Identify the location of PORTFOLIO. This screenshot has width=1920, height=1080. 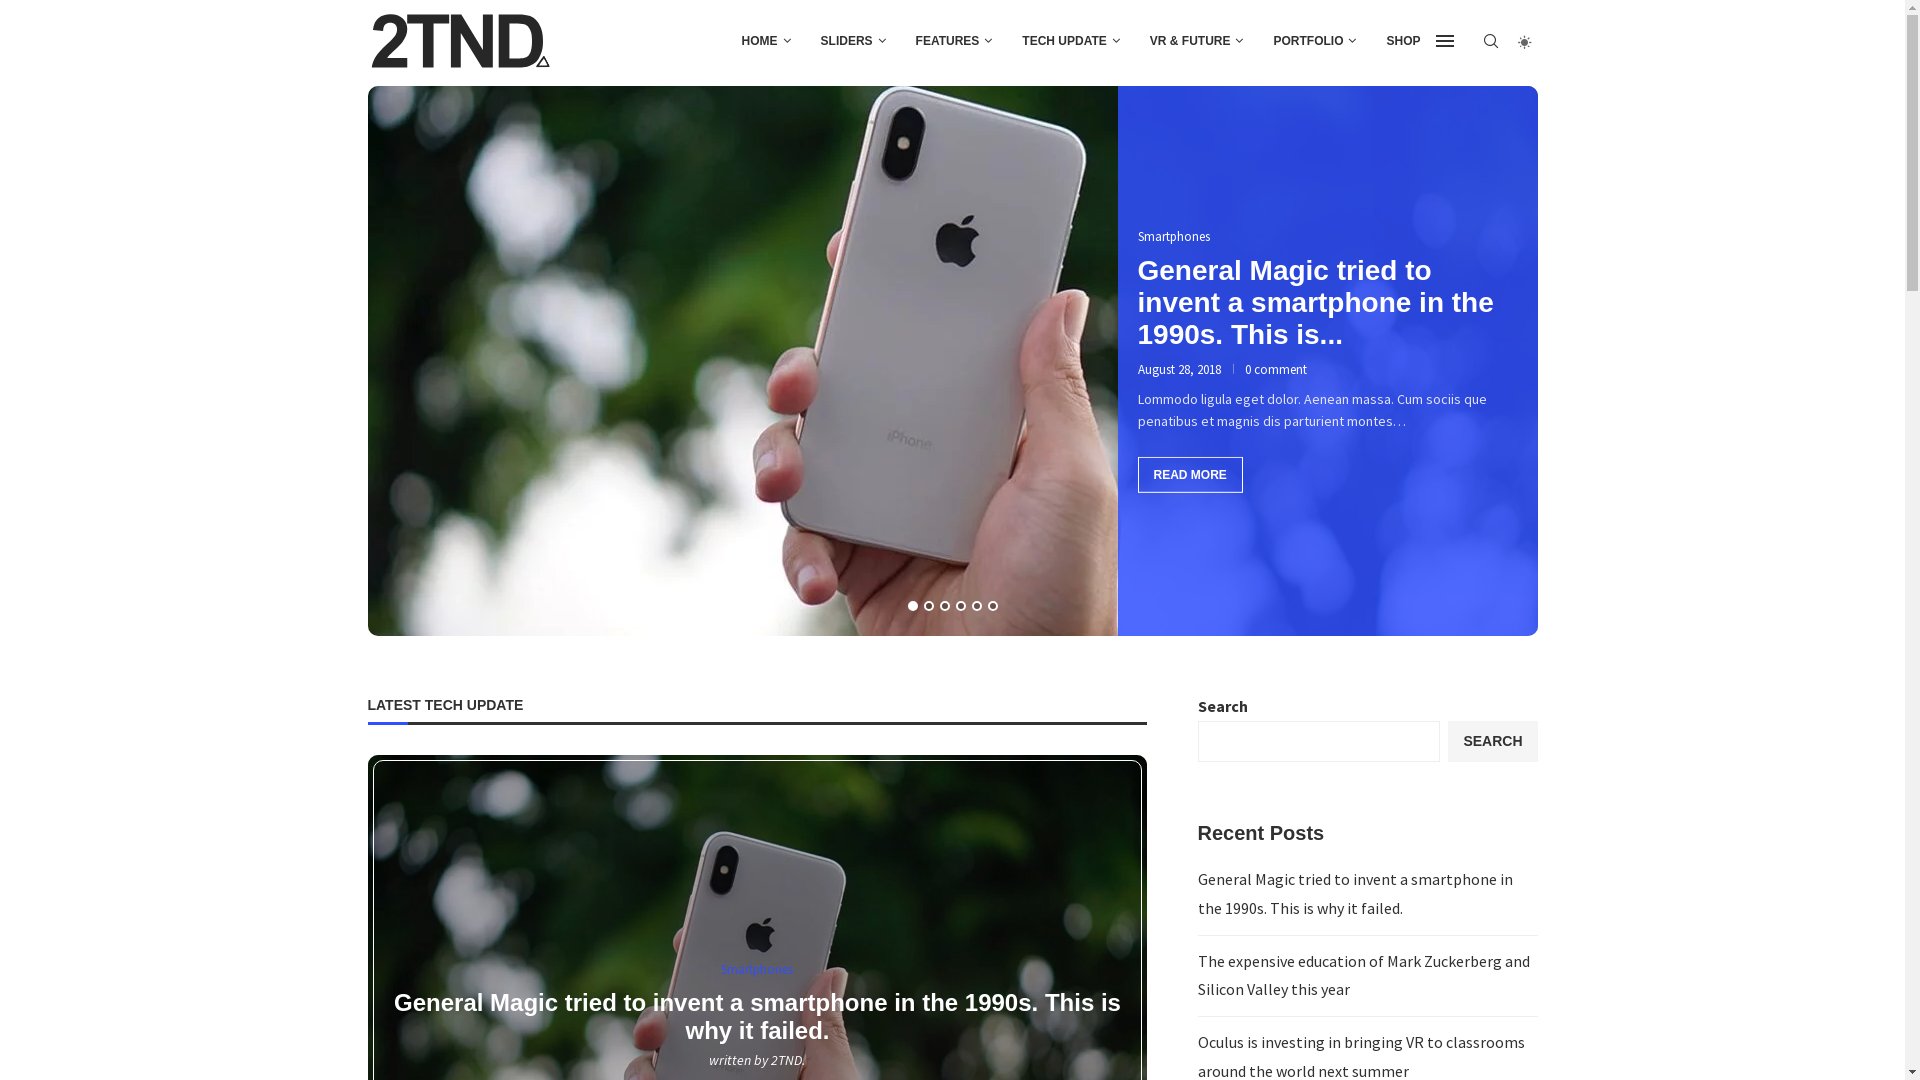
(1314, 41).